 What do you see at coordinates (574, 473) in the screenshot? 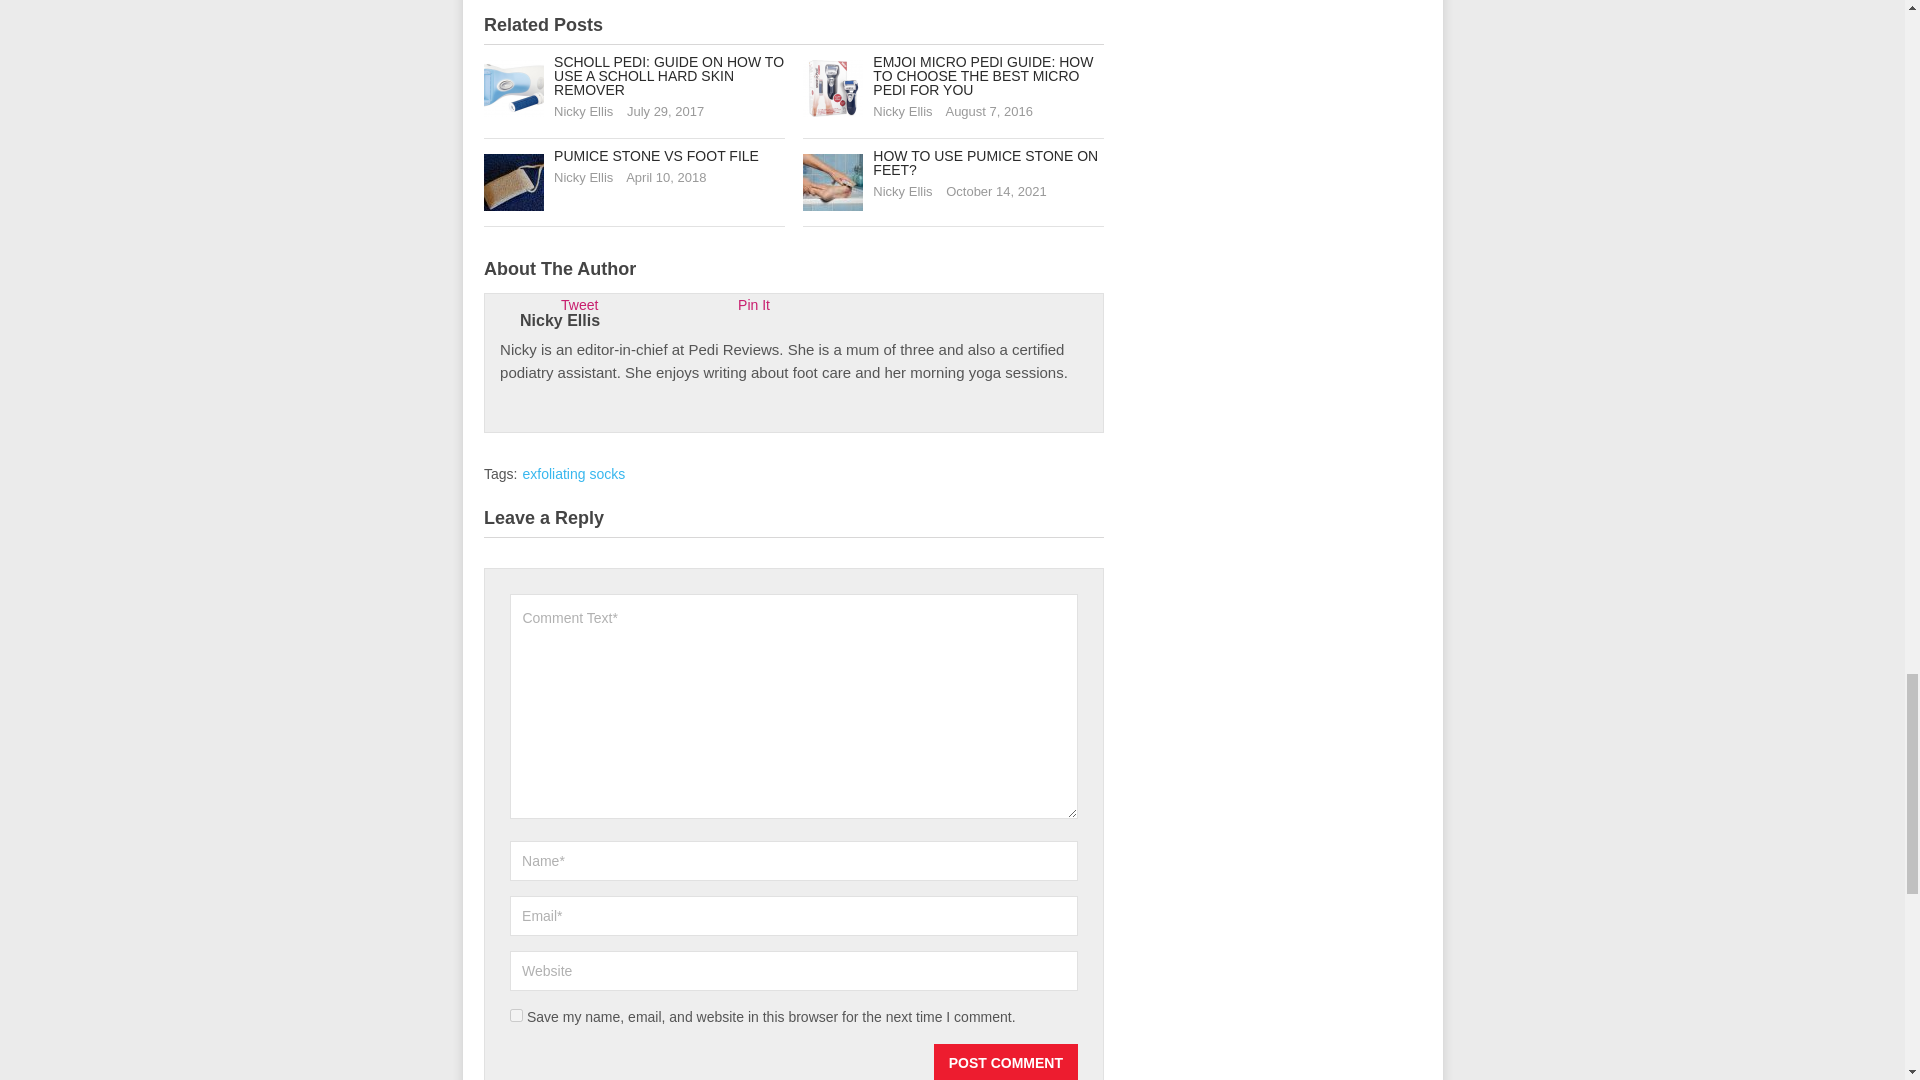
I see `exfoliating socks` at bounding box center [574, 473].